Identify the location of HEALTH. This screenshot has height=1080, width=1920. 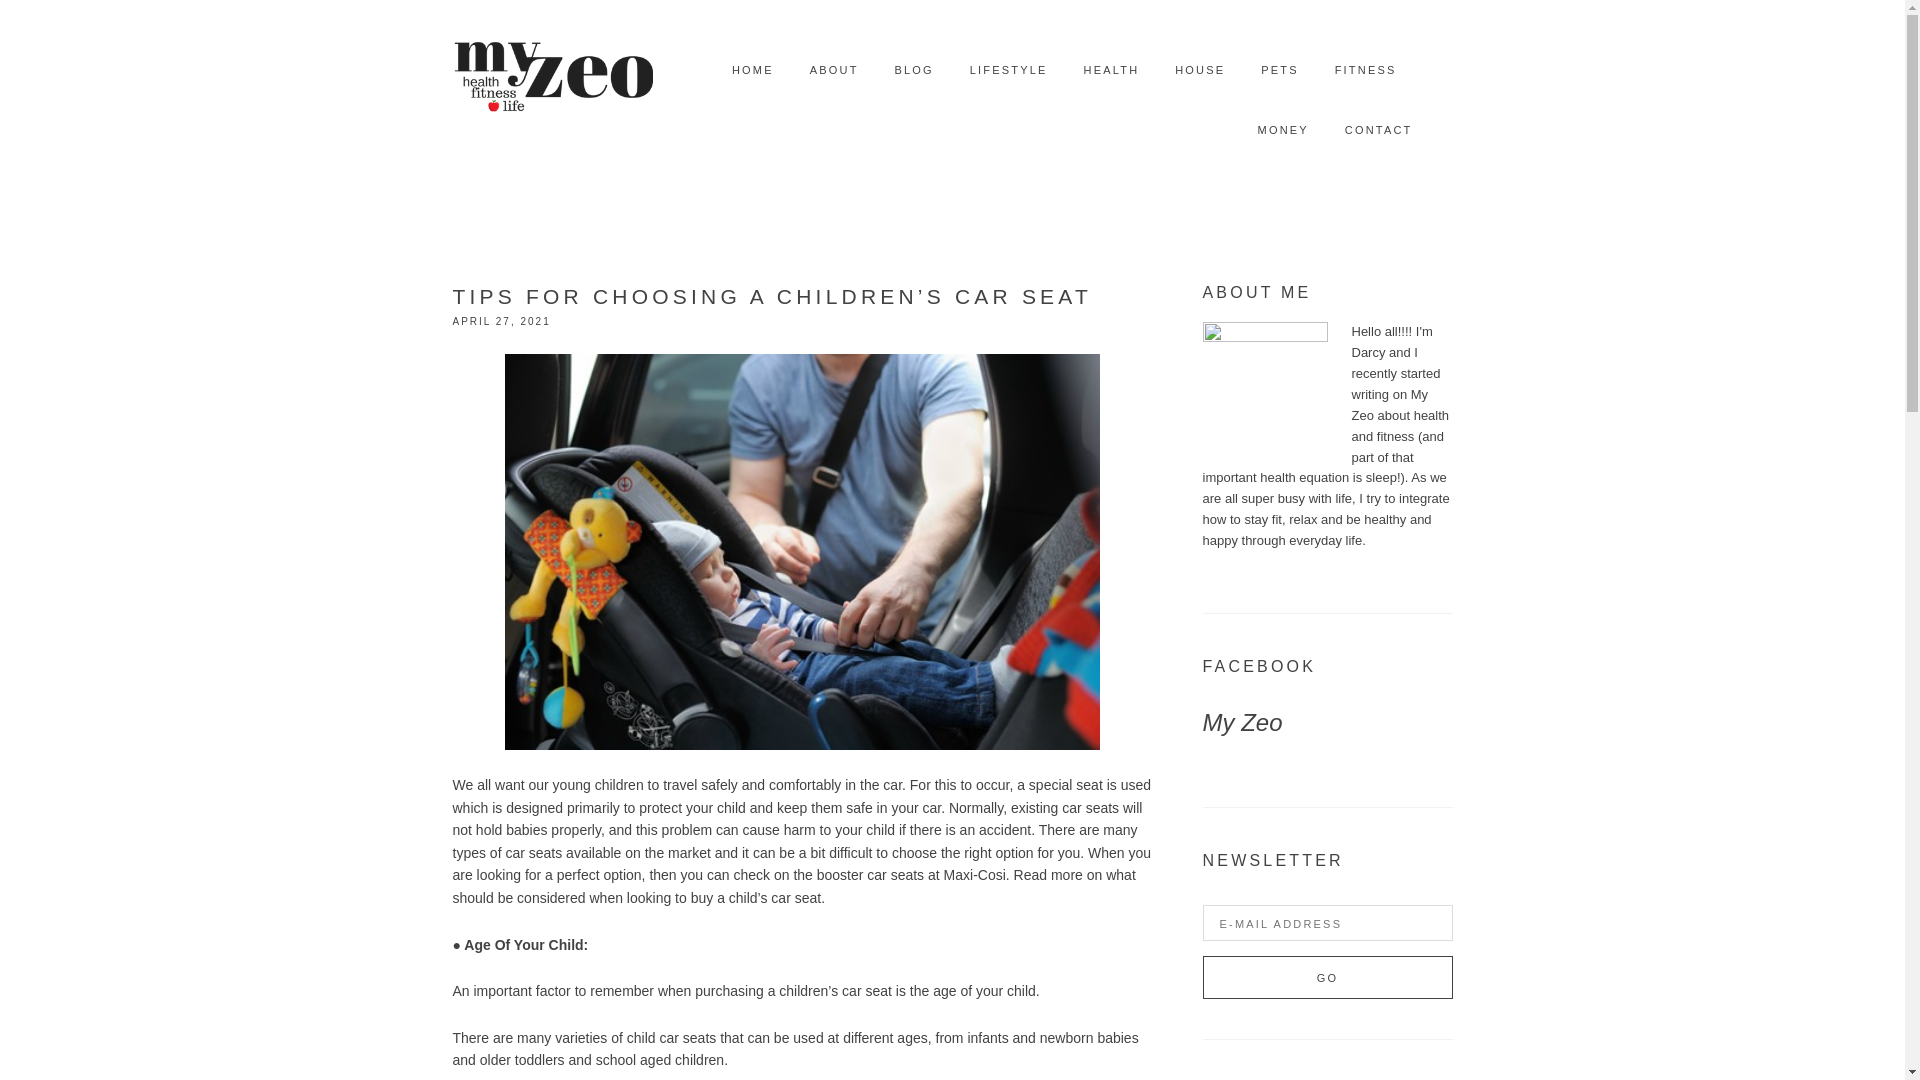
(1112, 70).